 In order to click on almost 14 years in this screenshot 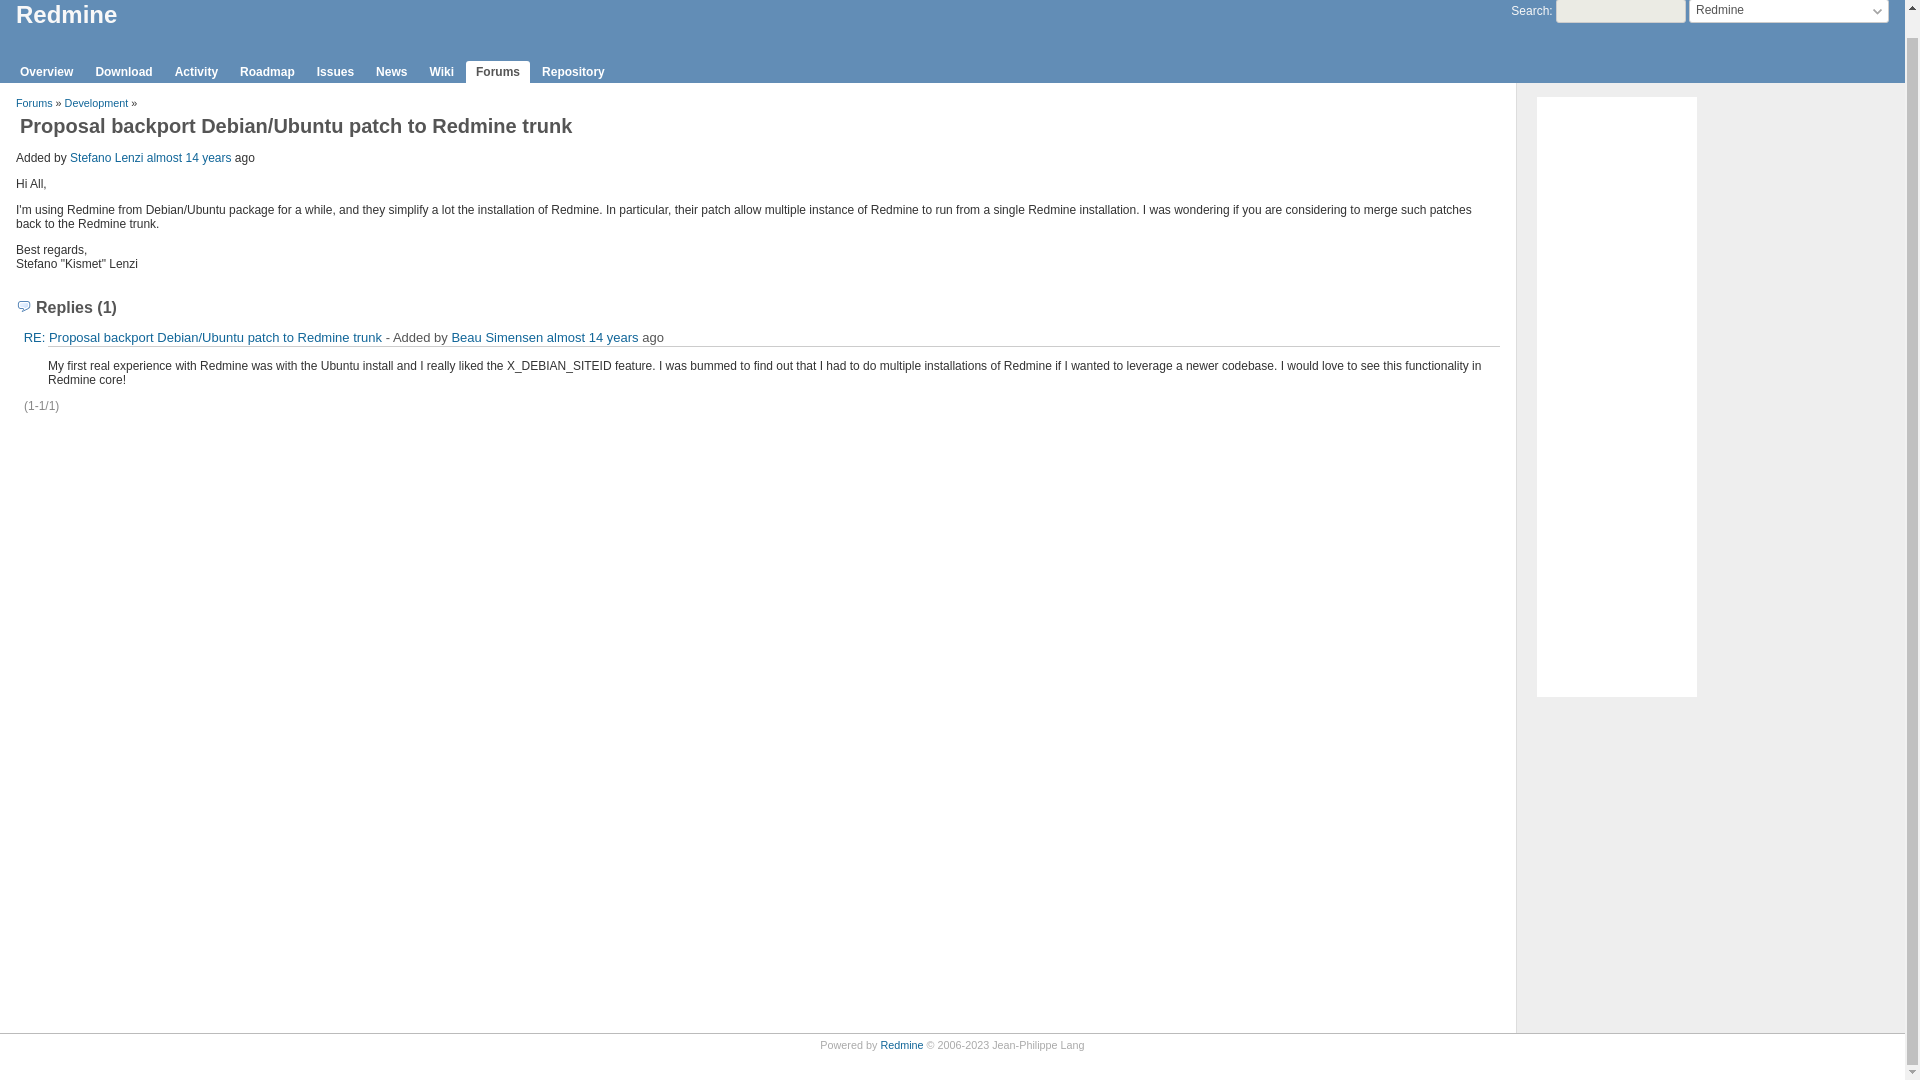, I will do `click(593, 337)`.